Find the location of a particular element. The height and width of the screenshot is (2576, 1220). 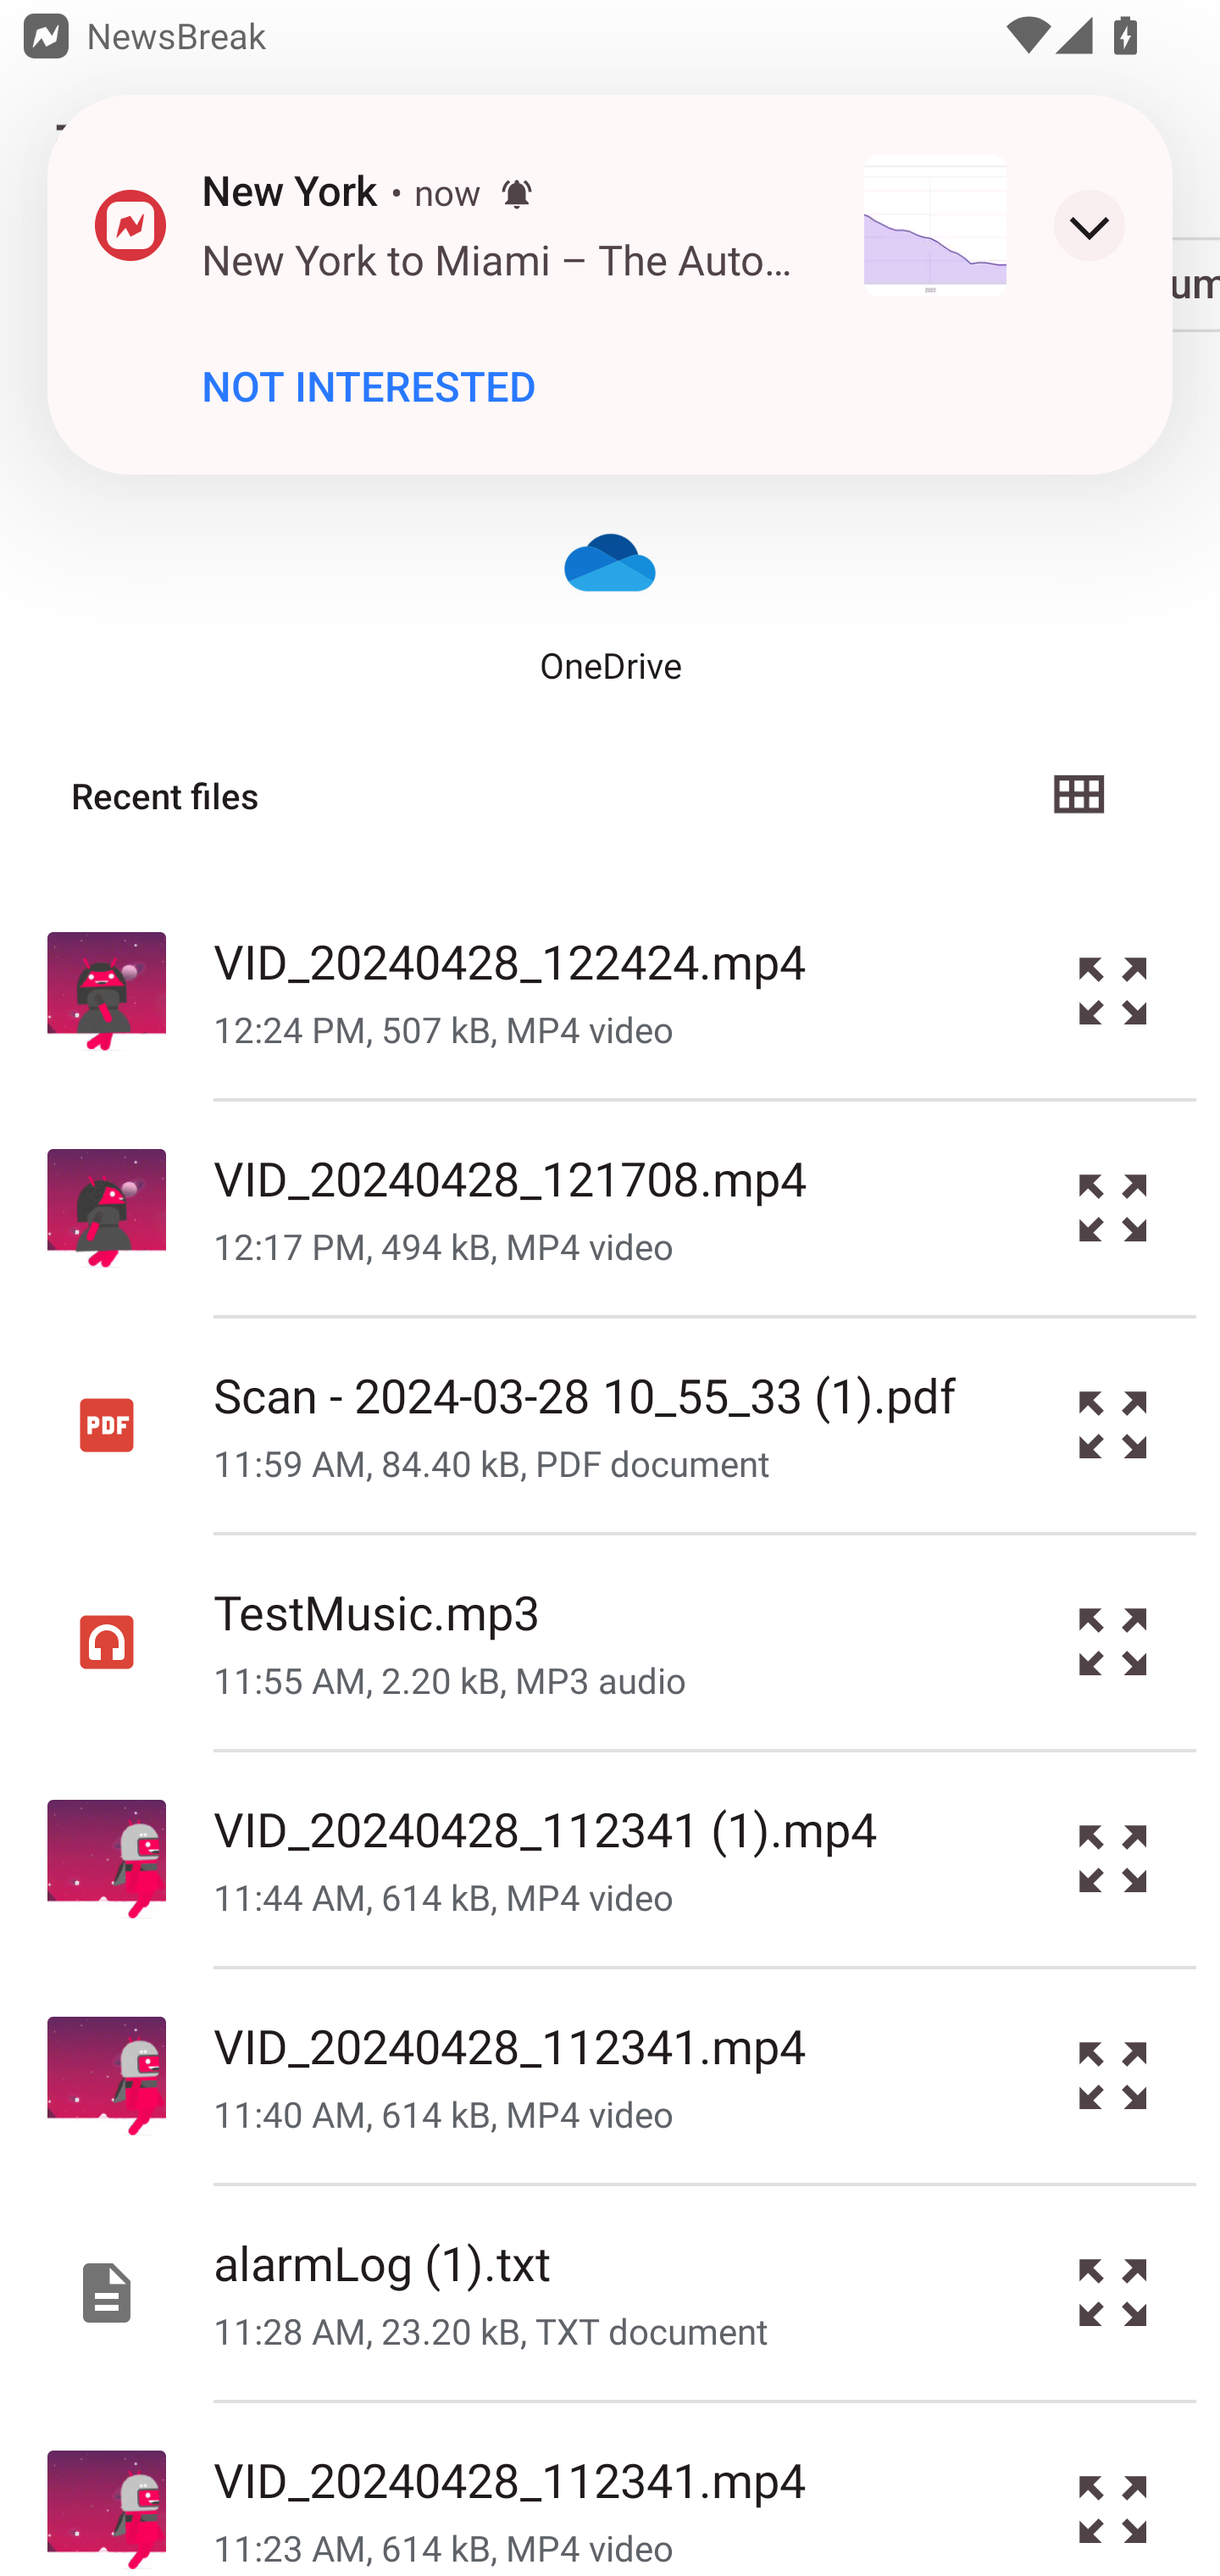

Preview the file VID_20240428_112341.mp4 is located at coordinates (1113, 2074).